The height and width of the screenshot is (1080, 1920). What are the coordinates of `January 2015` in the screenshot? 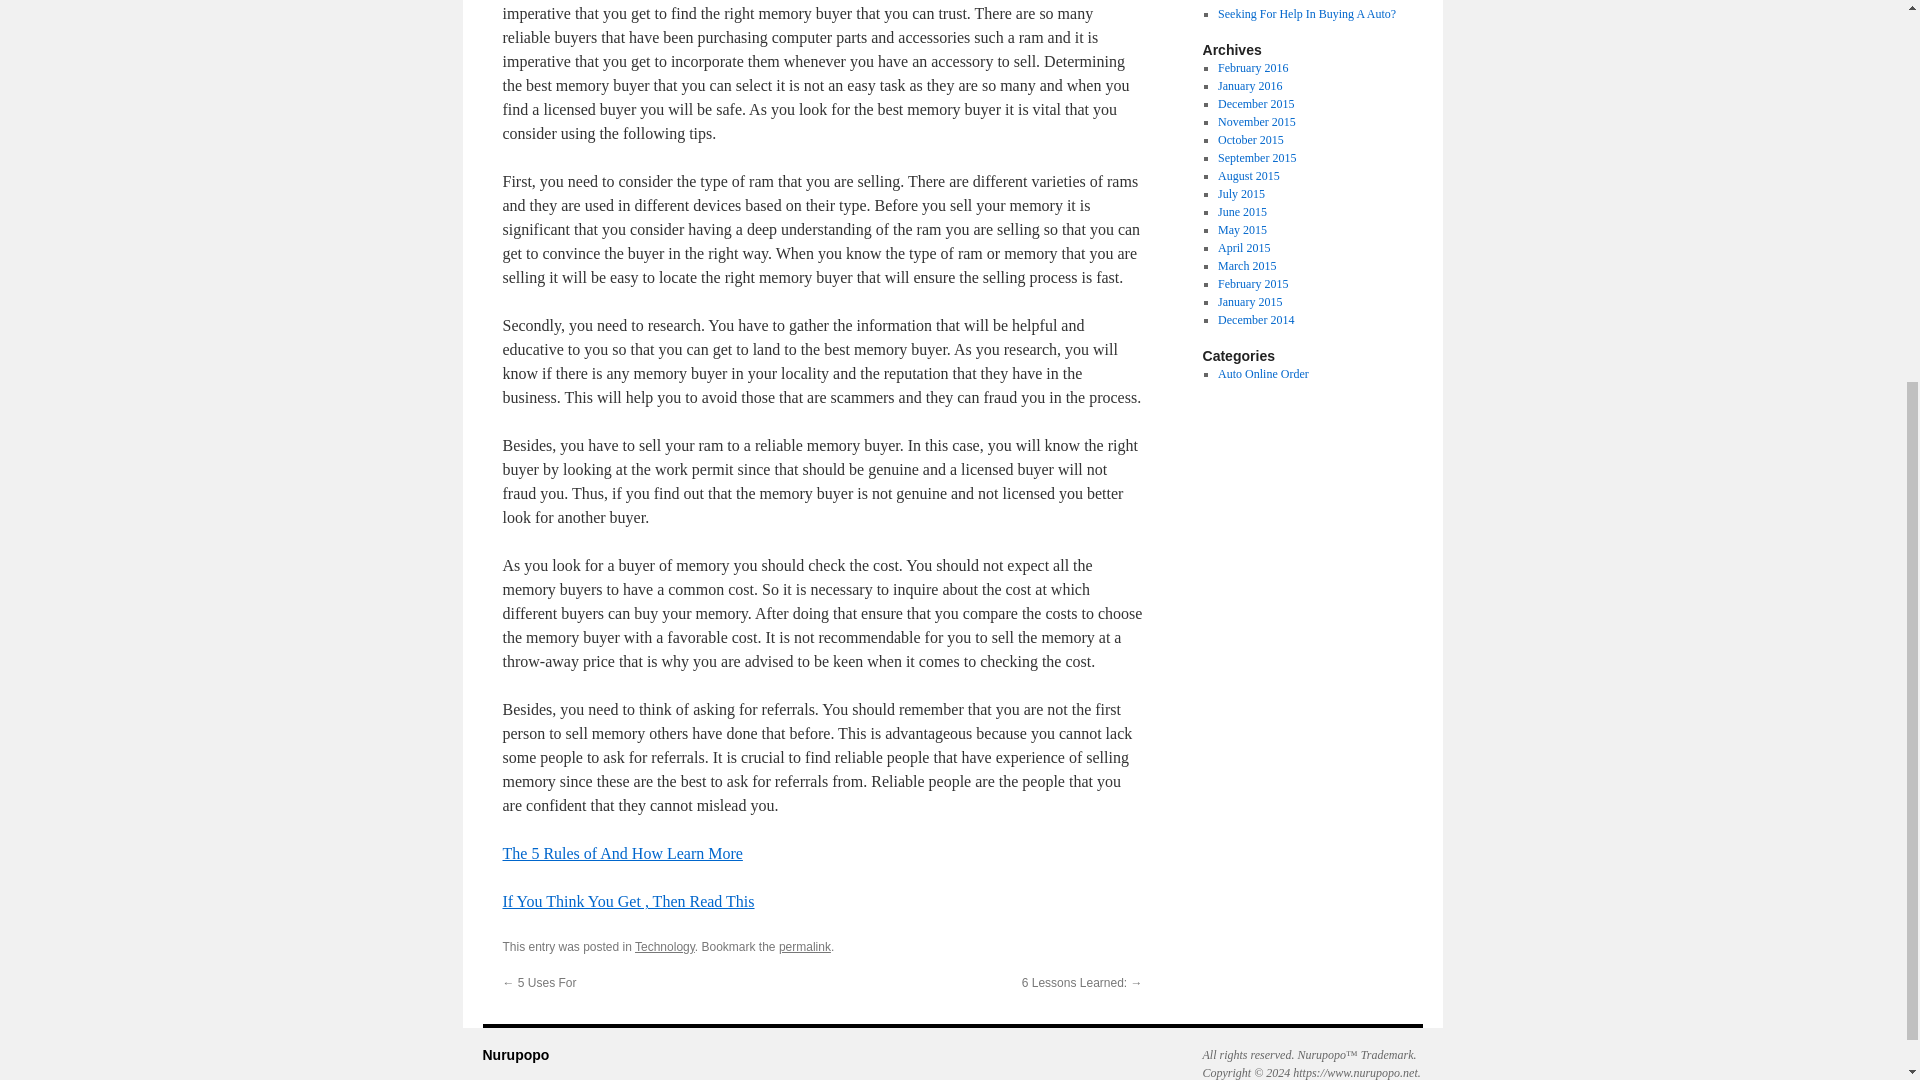 It's located at (1250, 301).